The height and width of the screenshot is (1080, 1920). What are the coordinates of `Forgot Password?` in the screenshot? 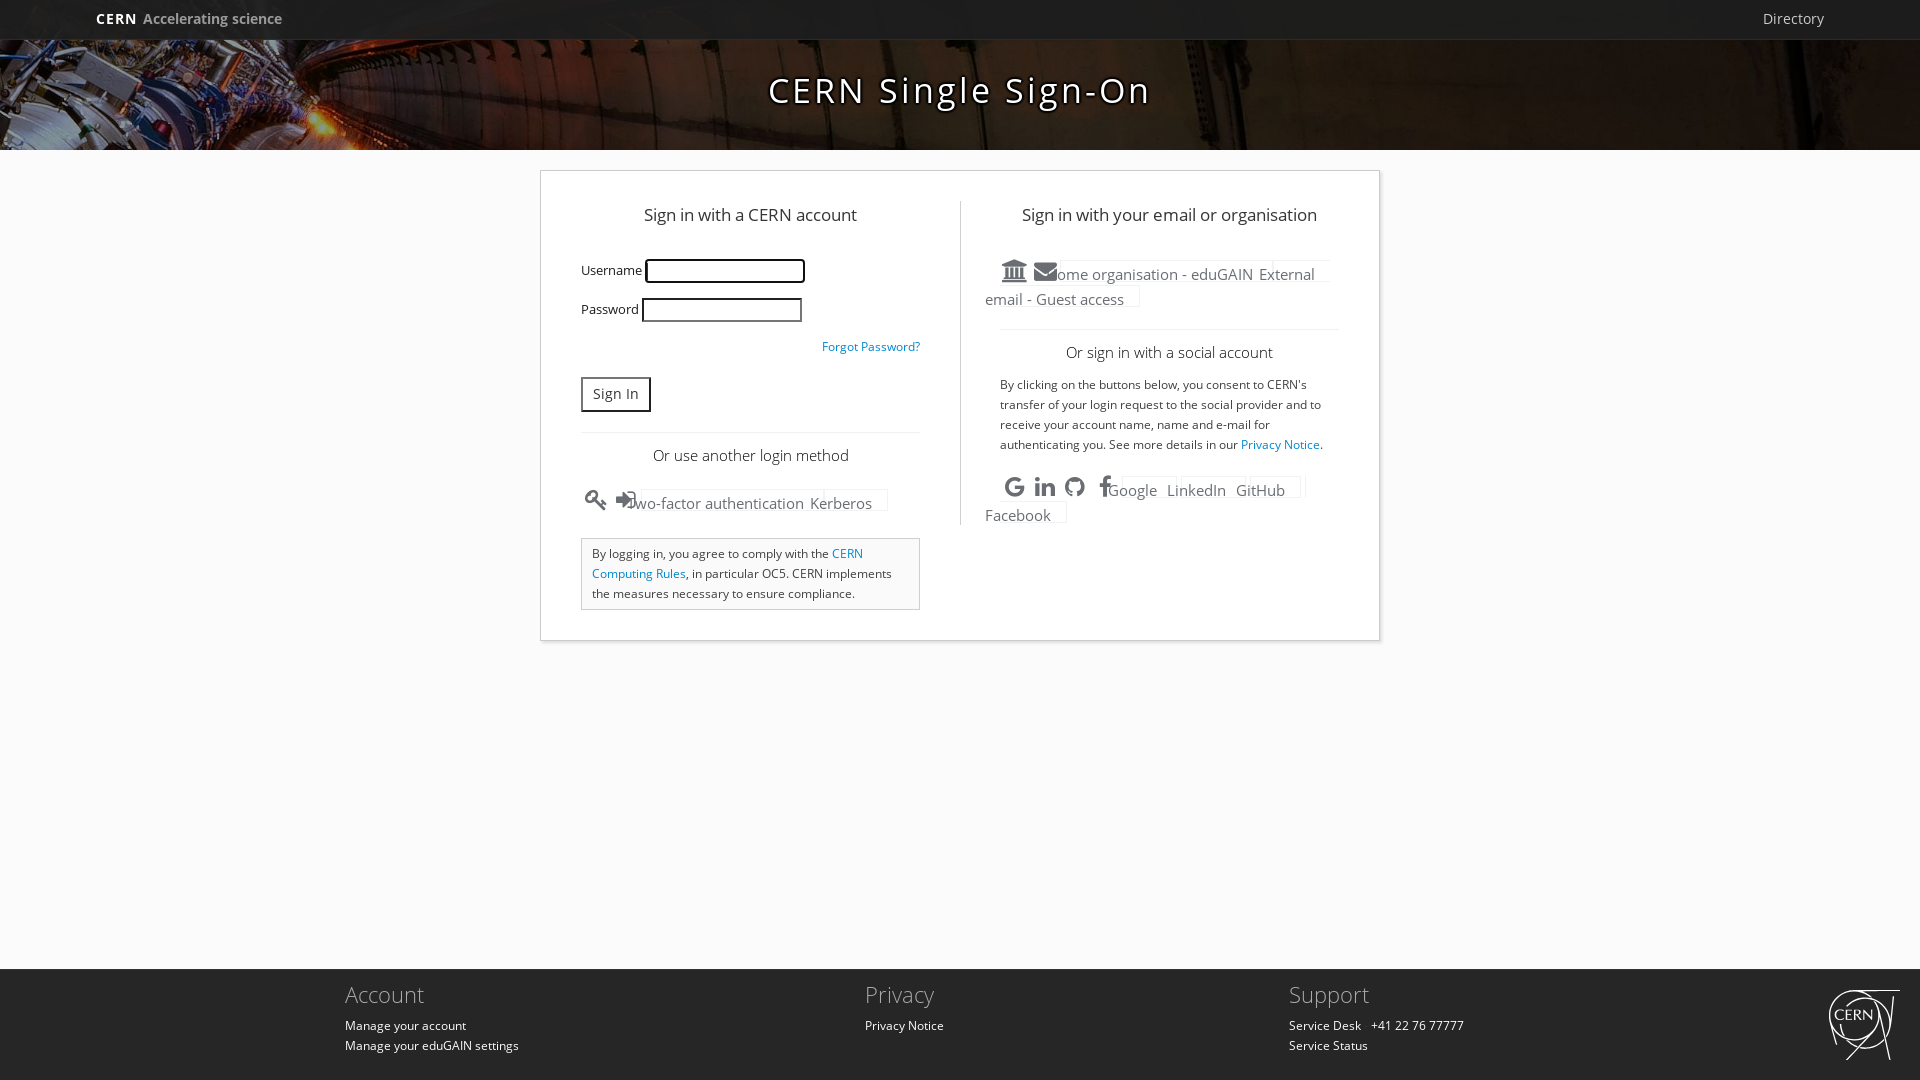 It's located at (871, 346).